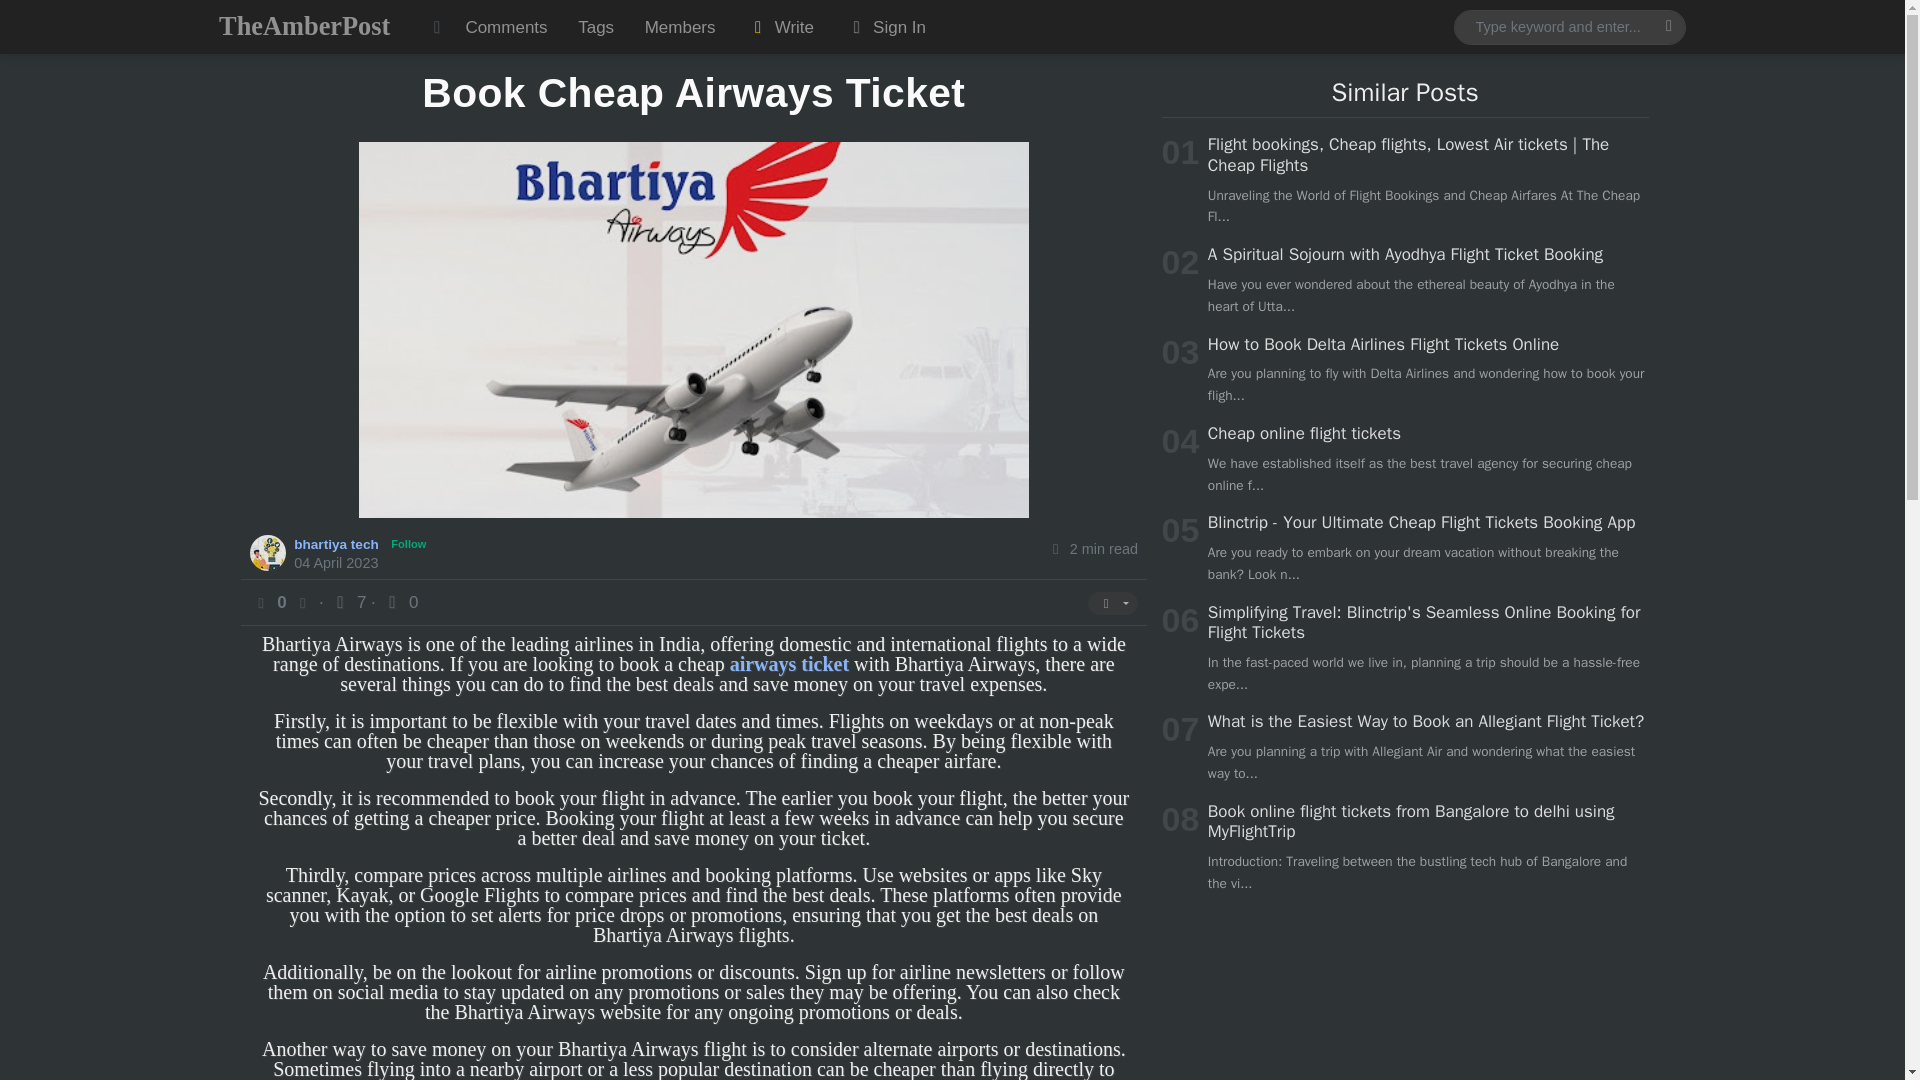  What do you see at coordinates (399, 602) in the screenshot?
I see `0` at bounding box center [399, 602].